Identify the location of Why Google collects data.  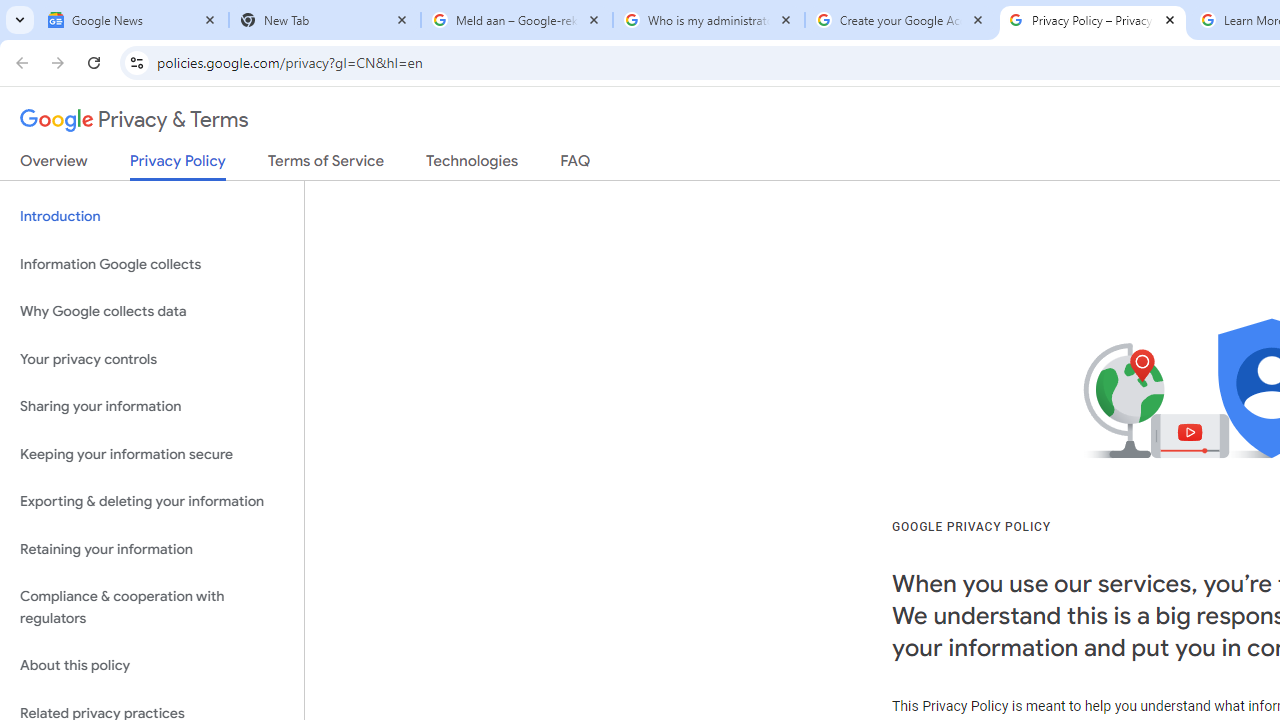
(152, 312).